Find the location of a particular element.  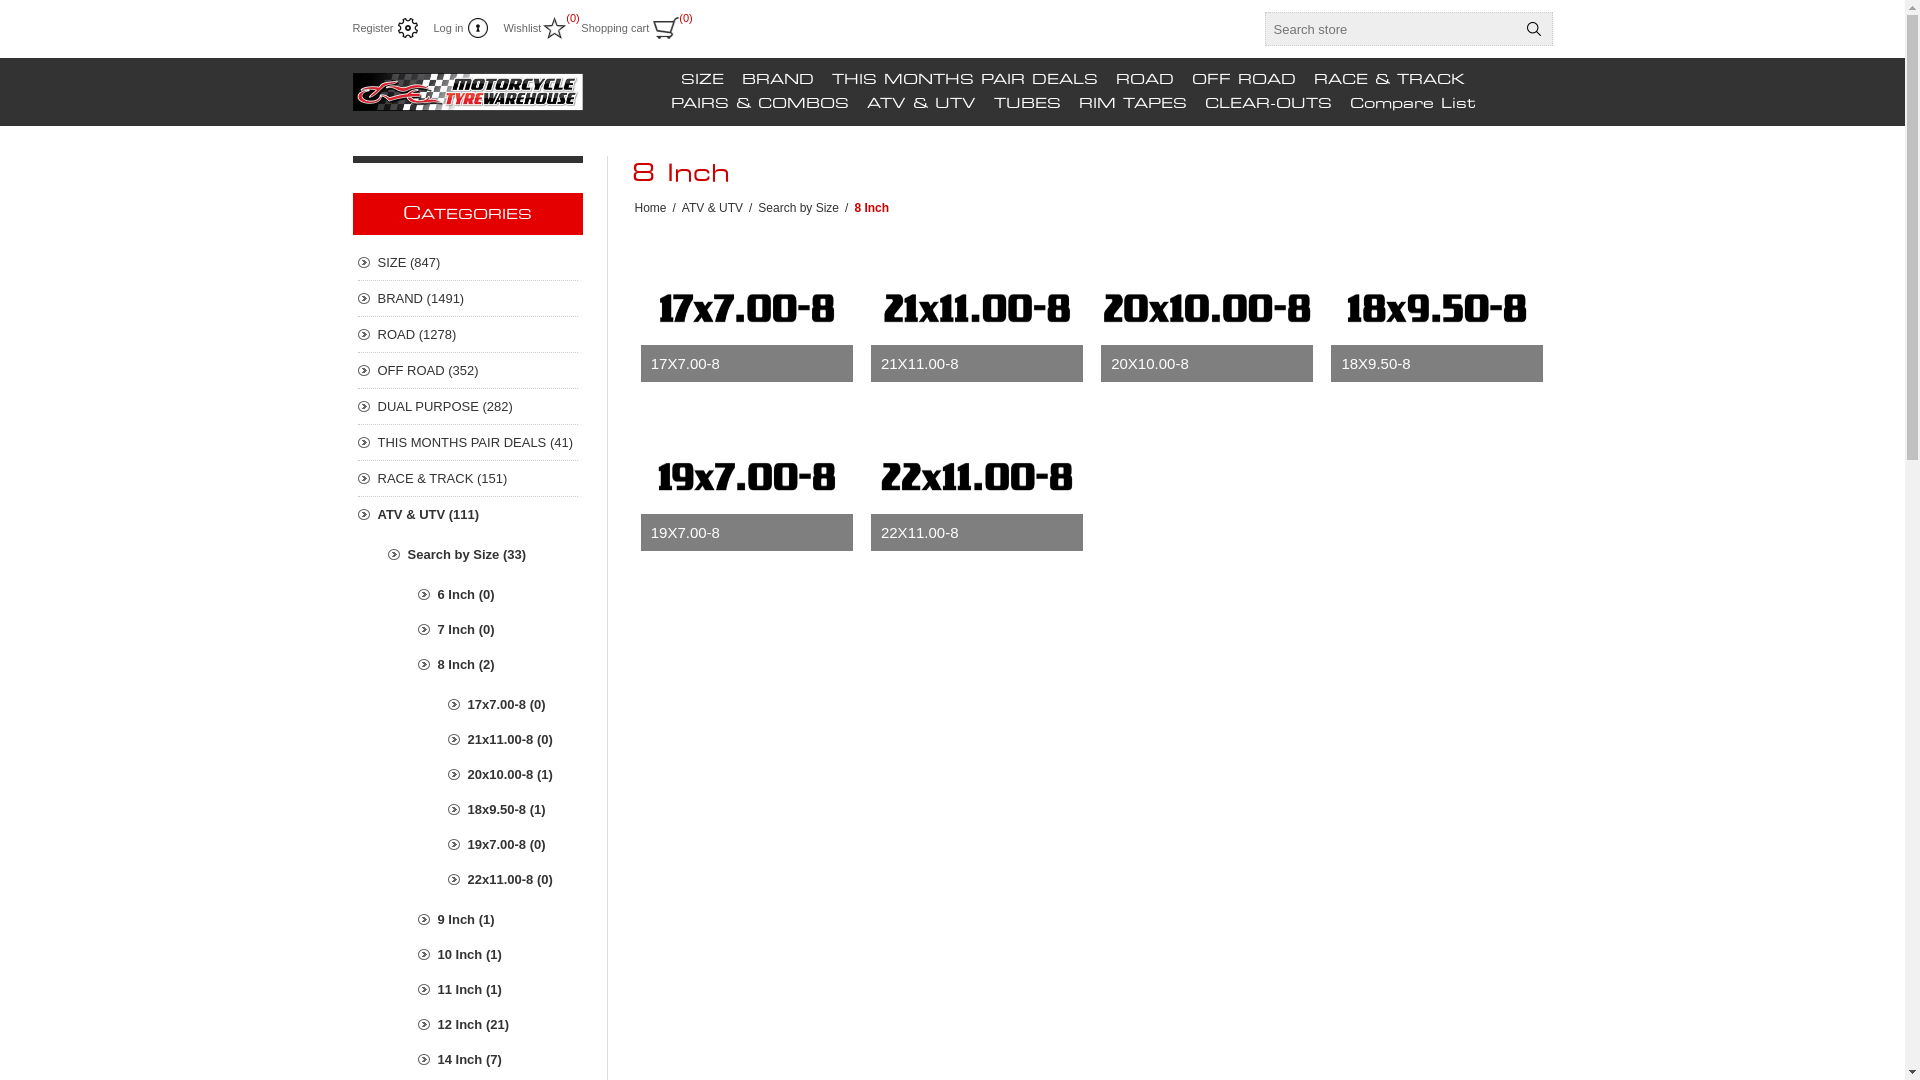

Show products in category 21x11.00-8 is located at coordinates (977, 307).